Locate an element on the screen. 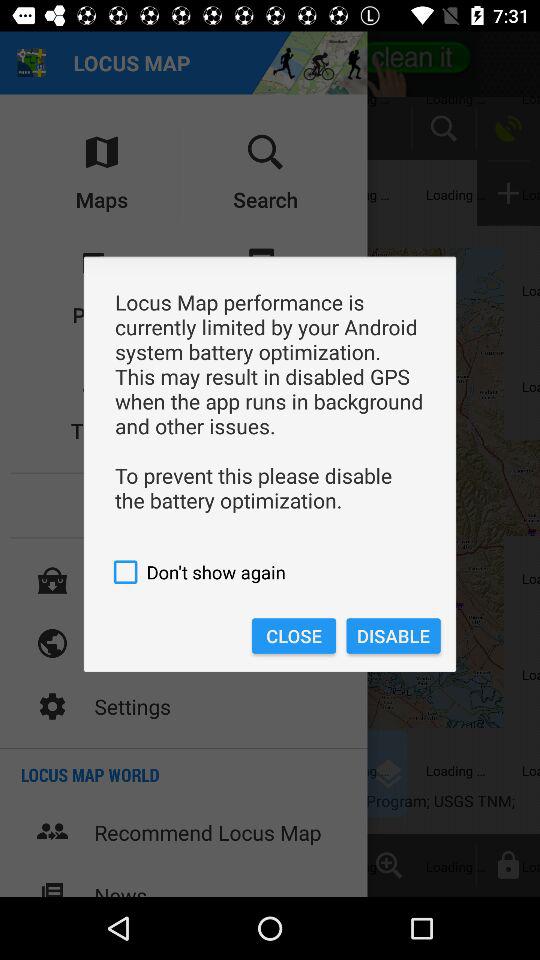  turn off the icon below locus map performance item is located at coordinates (270, 572).